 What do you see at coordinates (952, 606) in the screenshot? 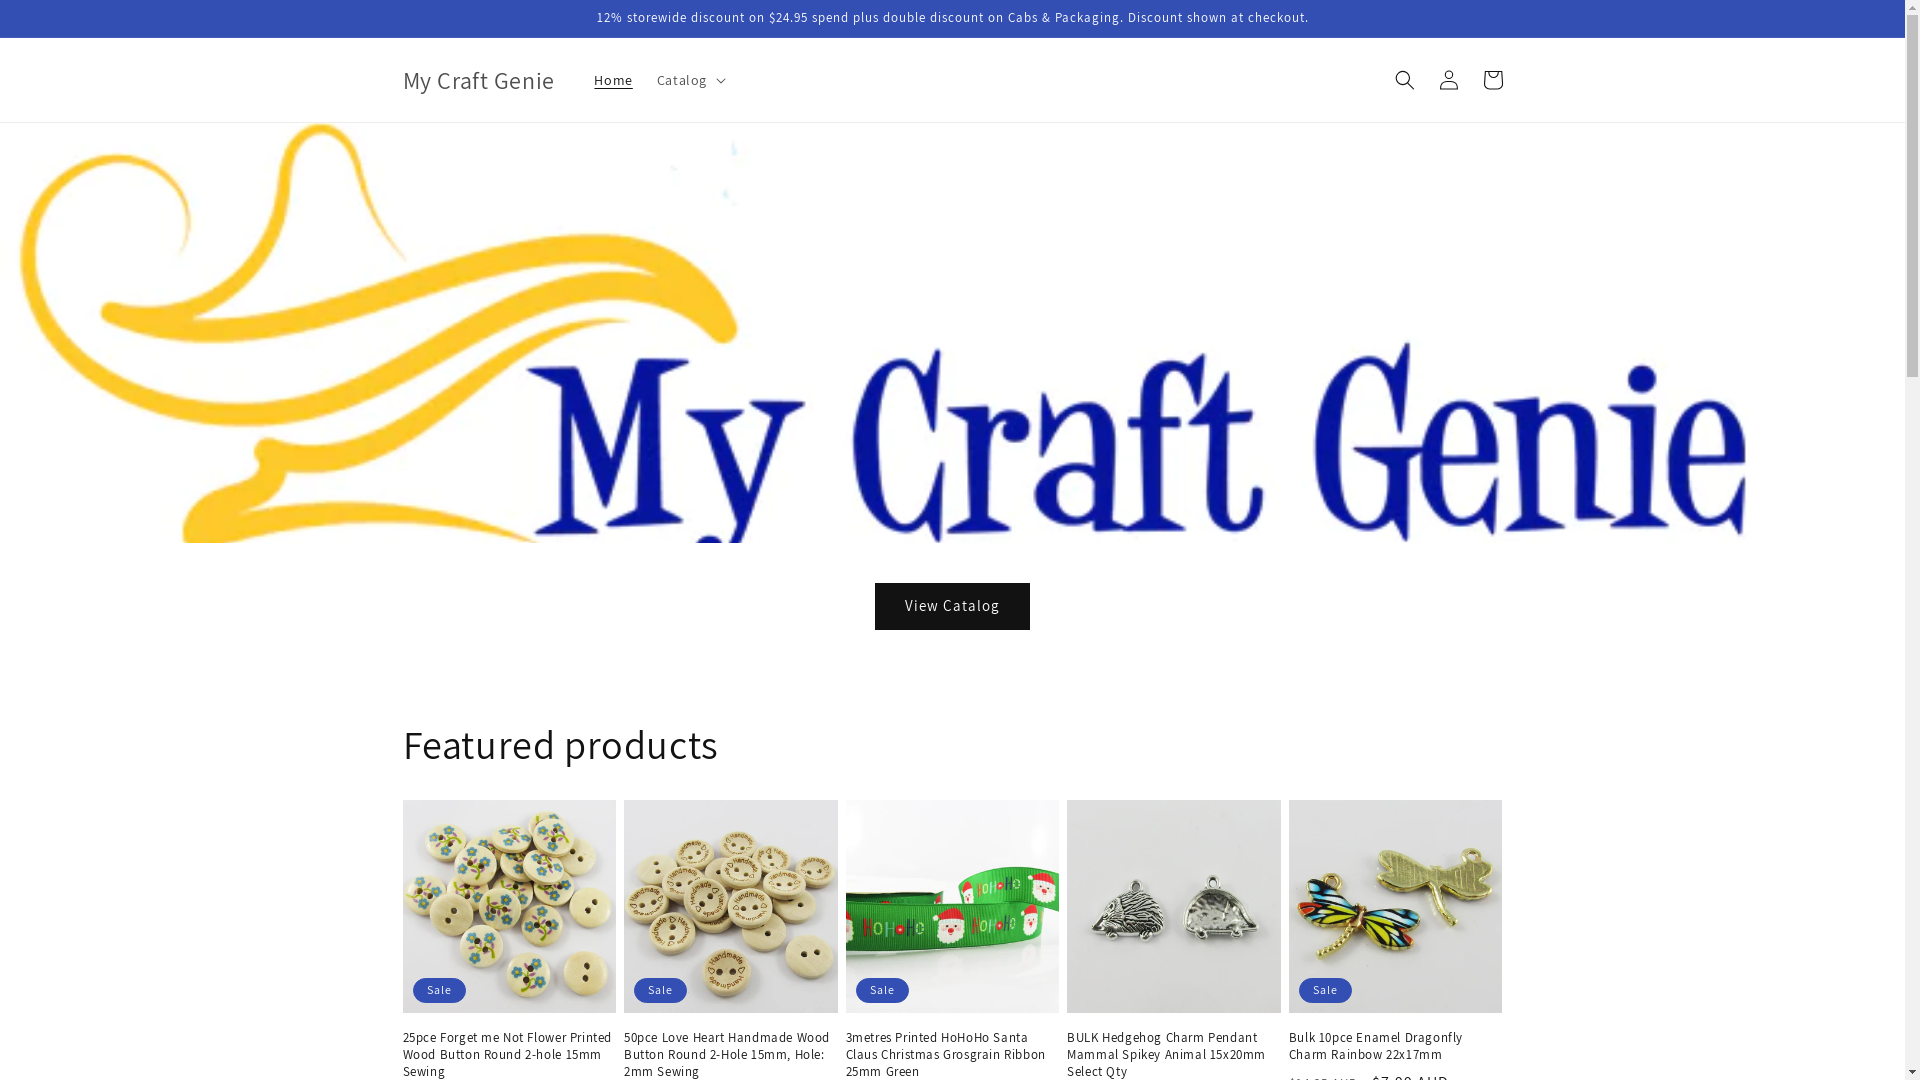
I see `View Catalog` at bounding box center [952, 606].